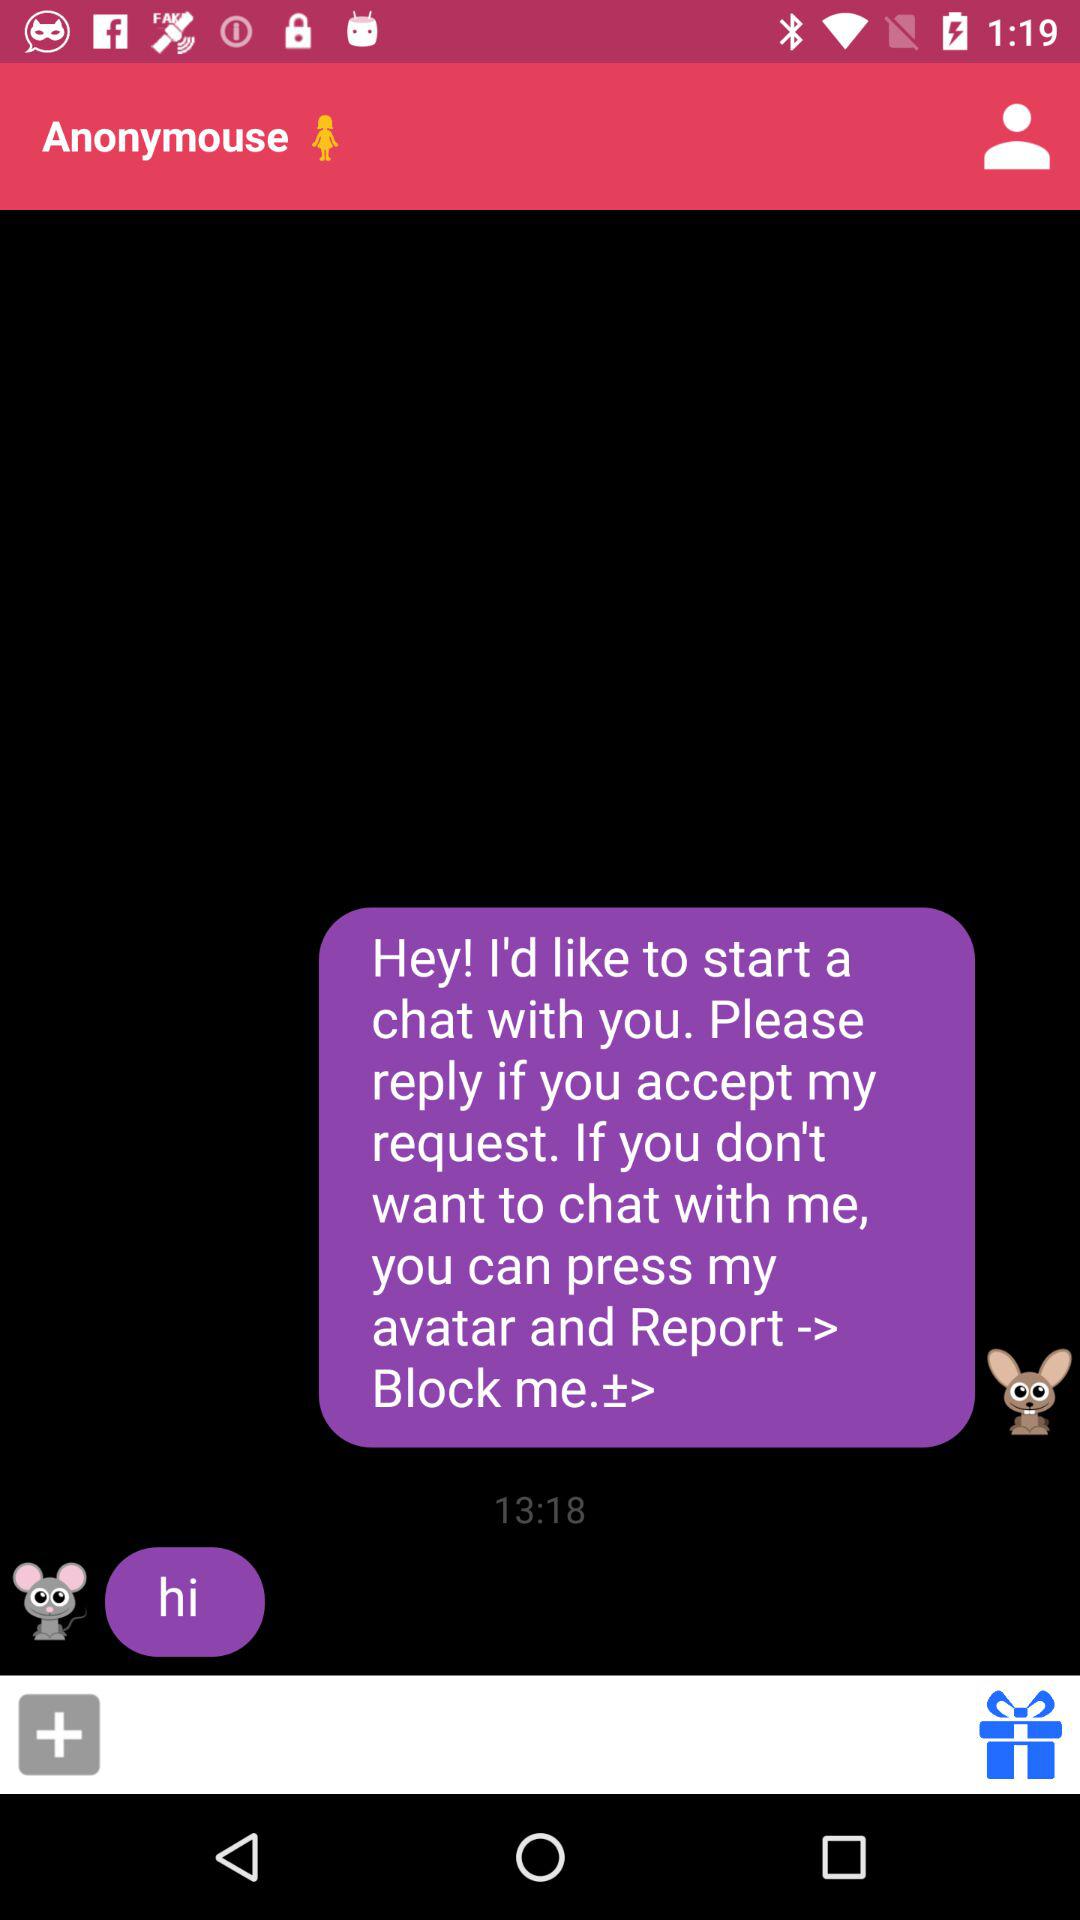  What do you see at coordinates (1020, 1734) in the screenshot?
I see `select the item below hey i d item` at bounding box center [1020, 1734].